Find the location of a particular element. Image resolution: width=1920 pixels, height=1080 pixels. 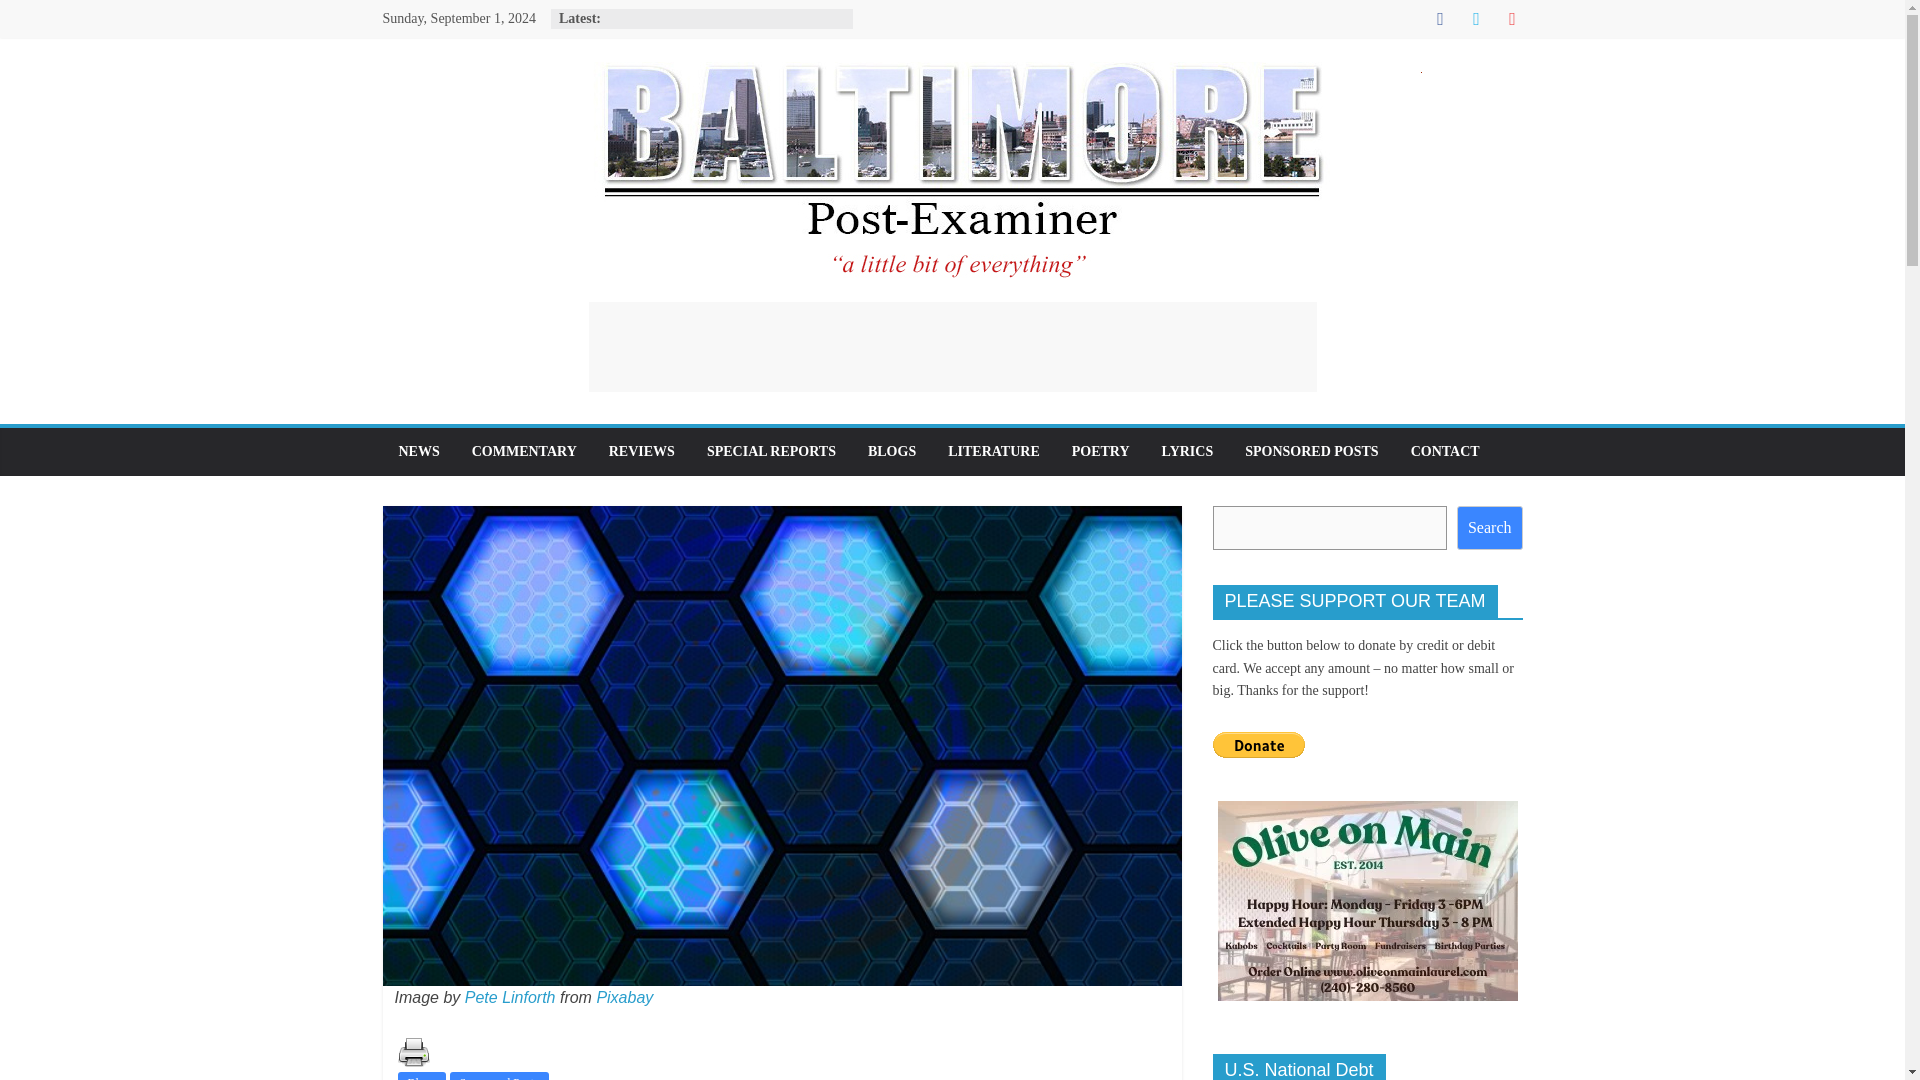

SPONSORED POSTS is located at coordinates (1310, 452).